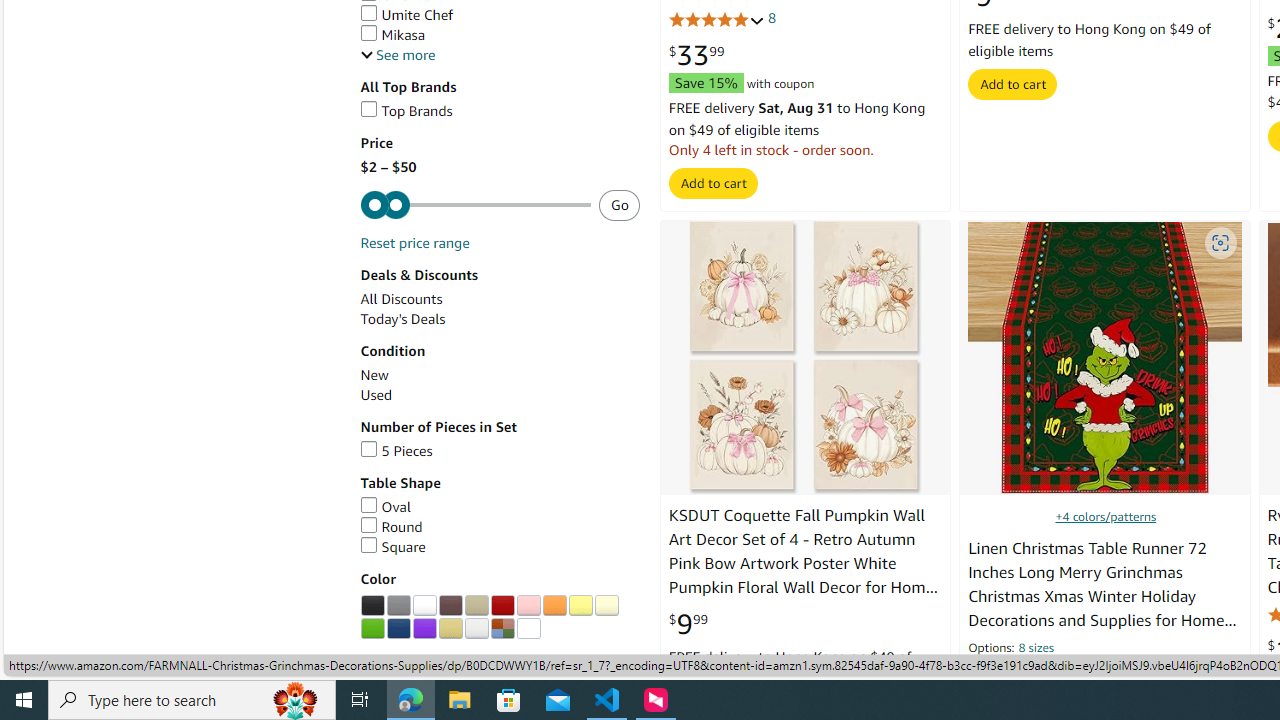  Describe the element at coordinates (476, 606) in the screenshot. I see `Beige` at that location.